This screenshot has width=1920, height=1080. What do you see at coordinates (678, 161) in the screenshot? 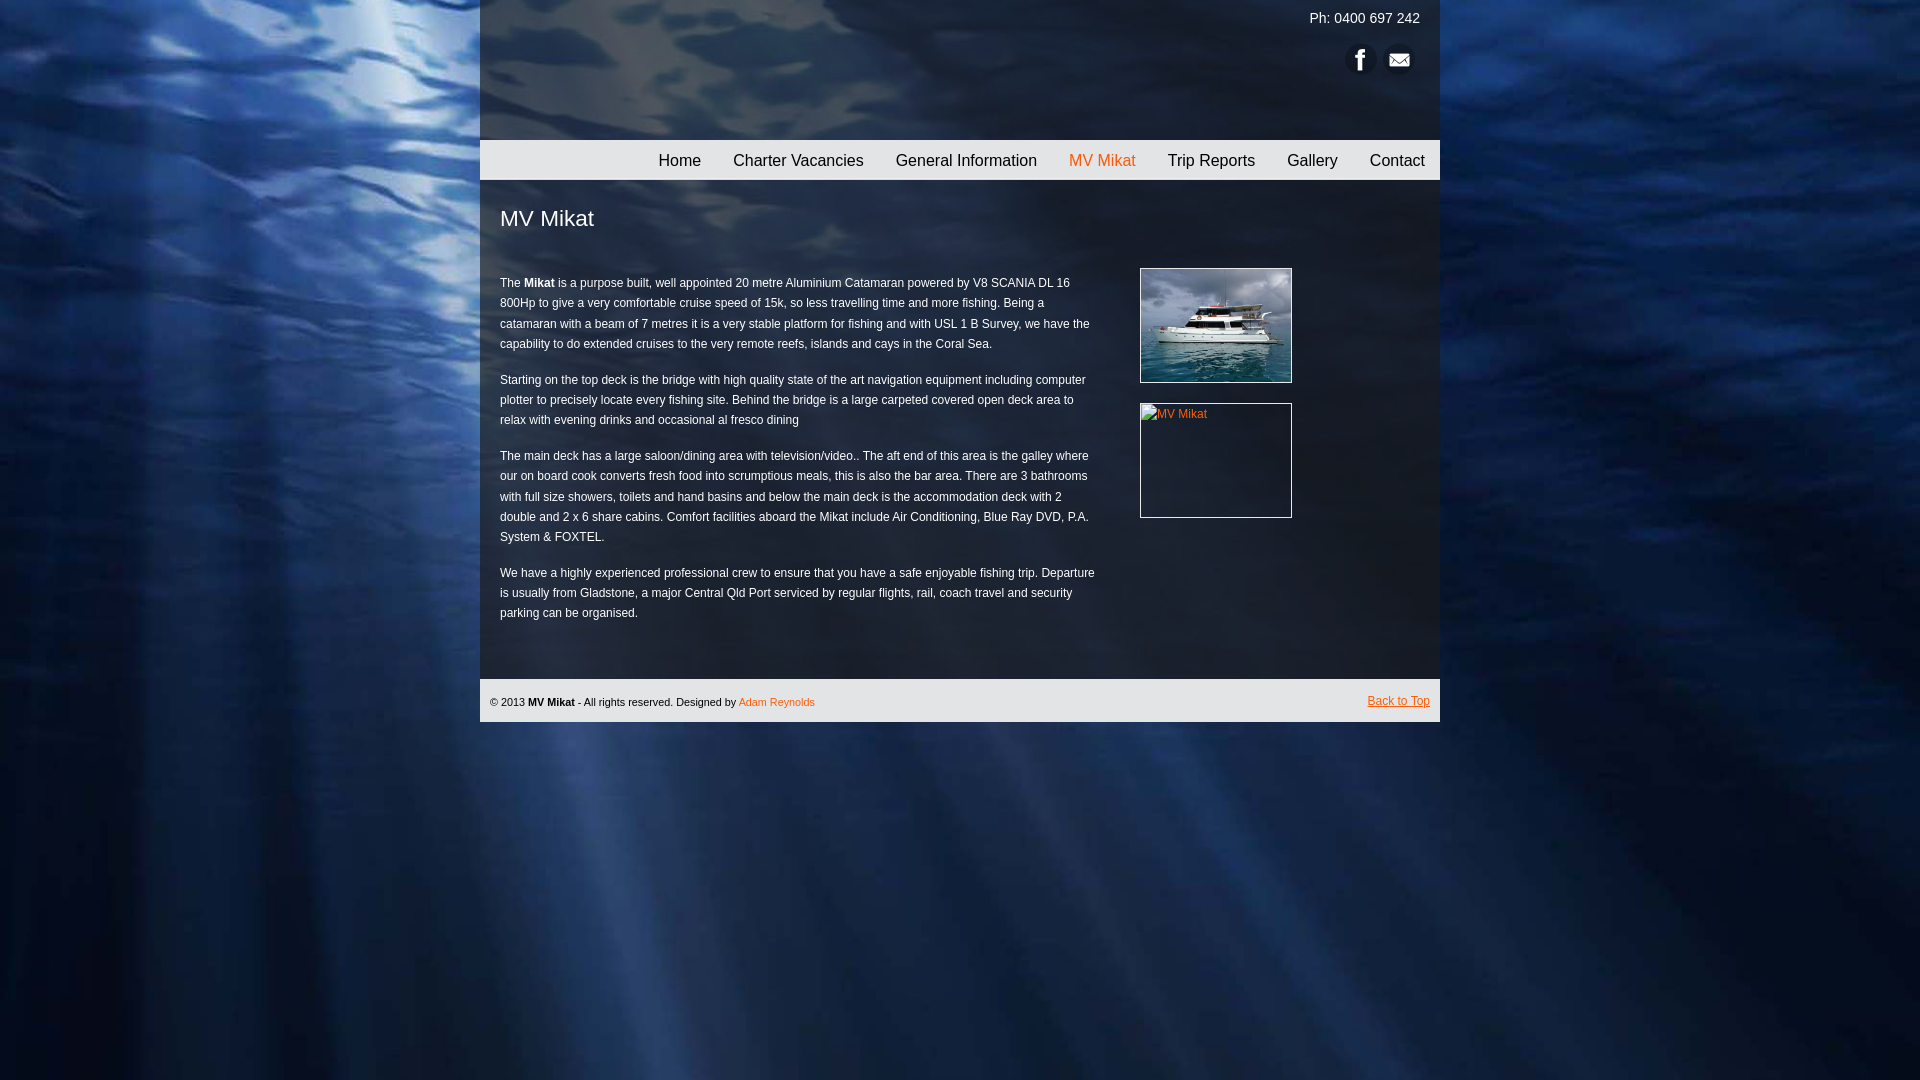
I see `Home` at bounding box center [678, 161].